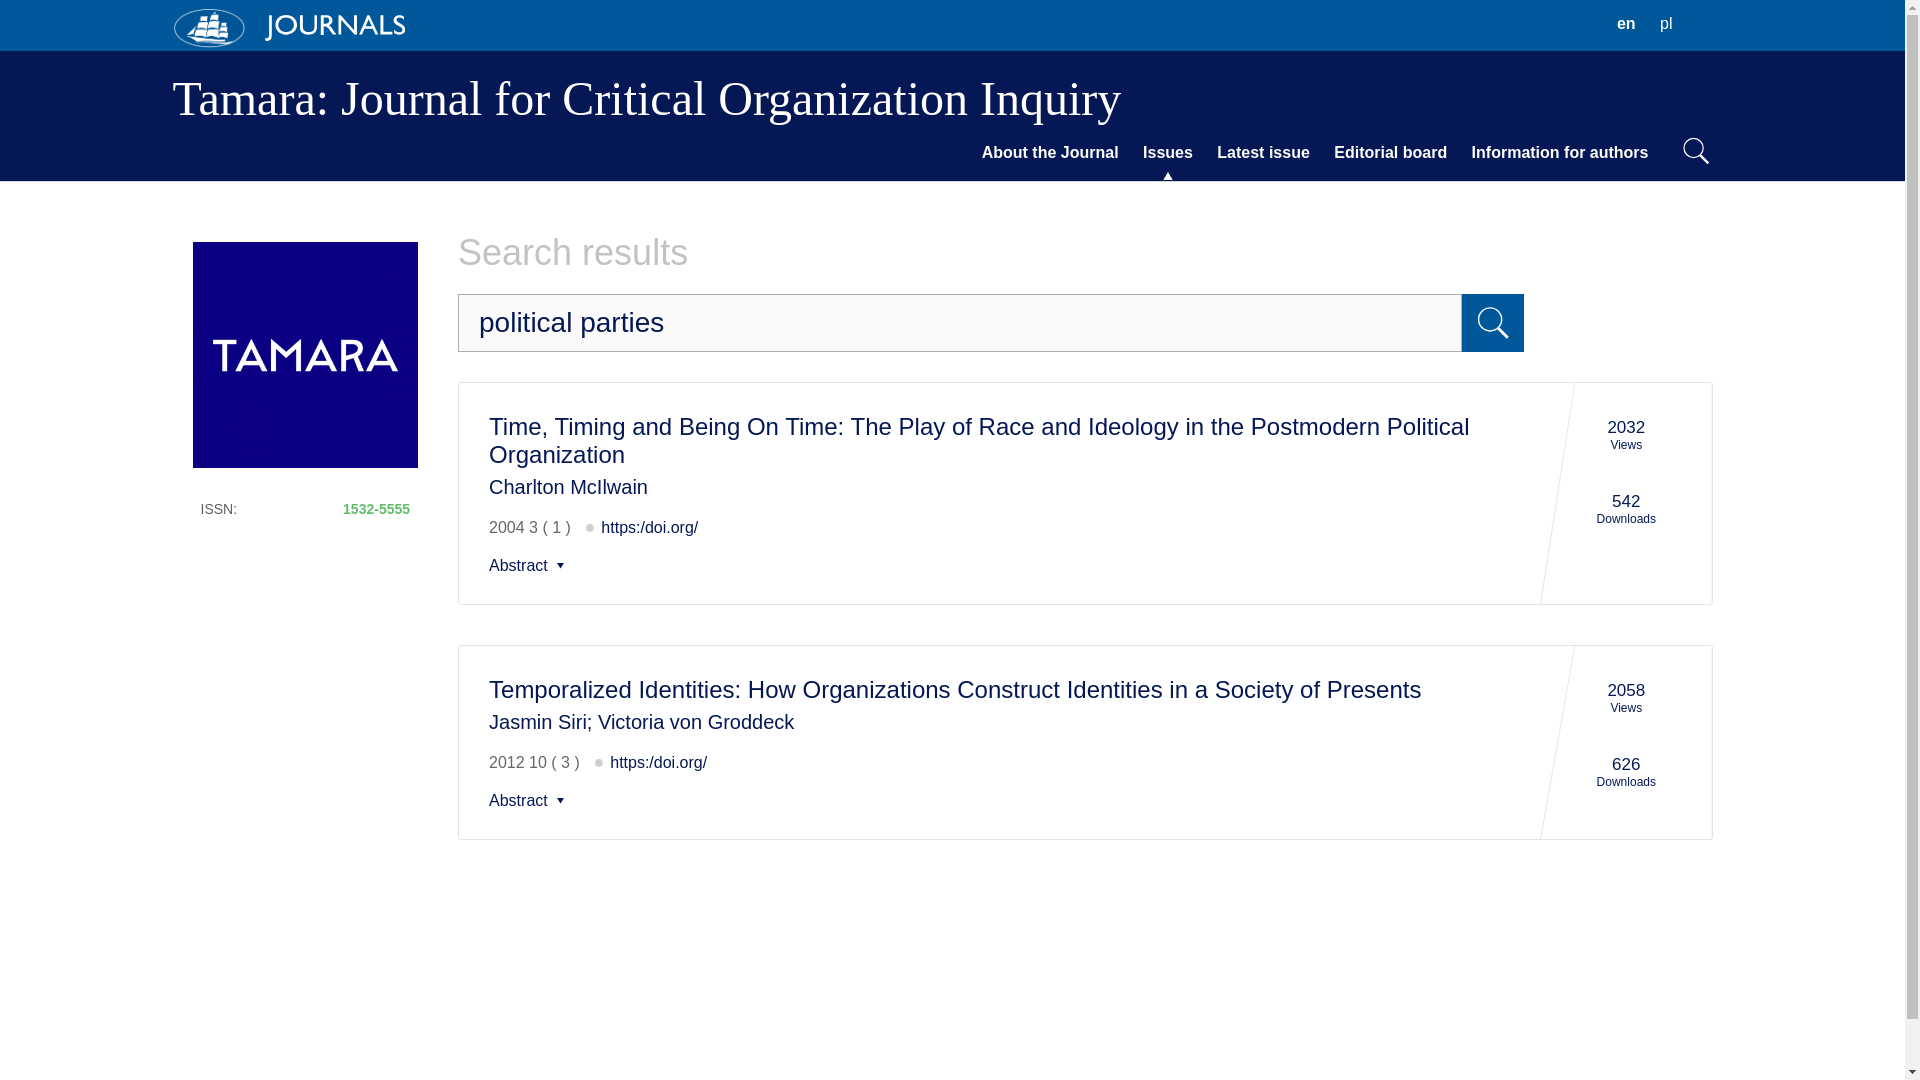  What do you see at coordinates (1560, 153) in the screenshot?
I see `Information for authors` at bounding box center [1560, 153].